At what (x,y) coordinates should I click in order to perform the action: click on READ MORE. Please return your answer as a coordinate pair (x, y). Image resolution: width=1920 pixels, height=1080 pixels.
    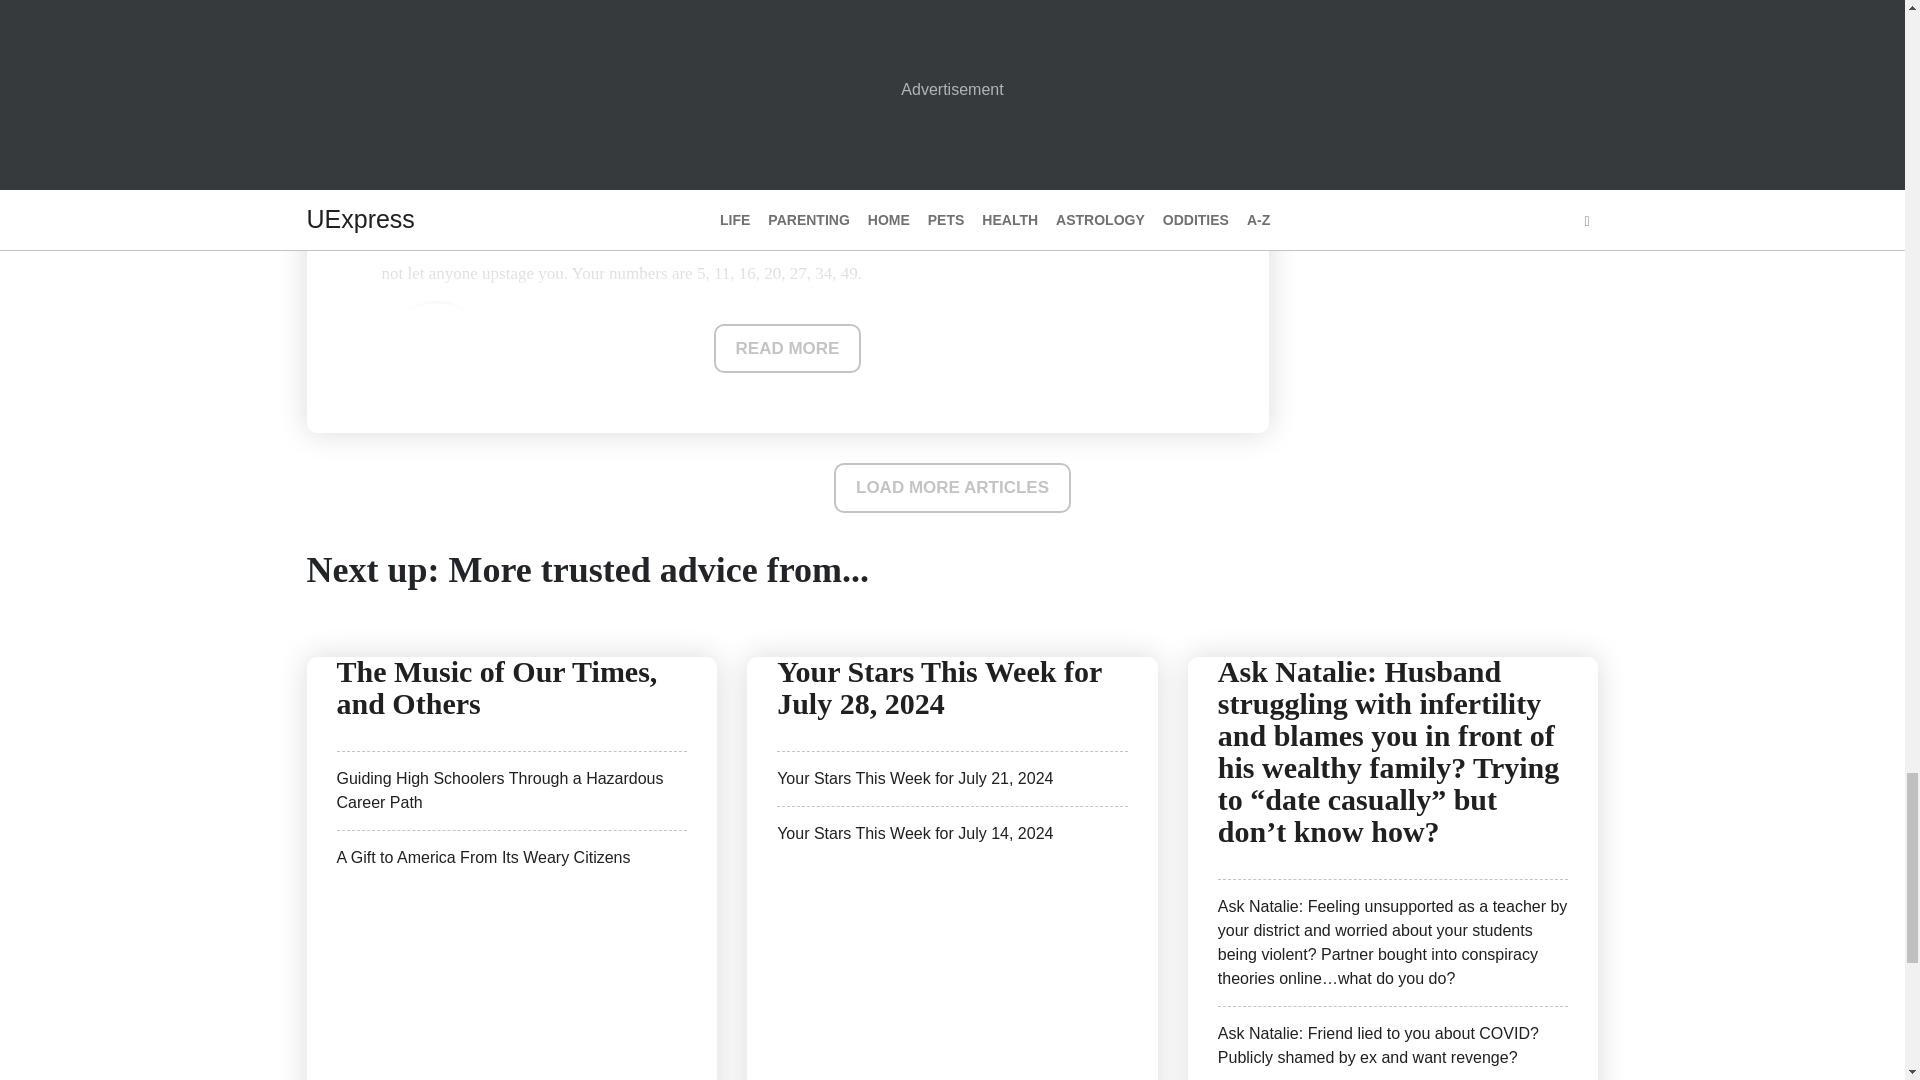
    Looking at the image, I should click on (788, 348).